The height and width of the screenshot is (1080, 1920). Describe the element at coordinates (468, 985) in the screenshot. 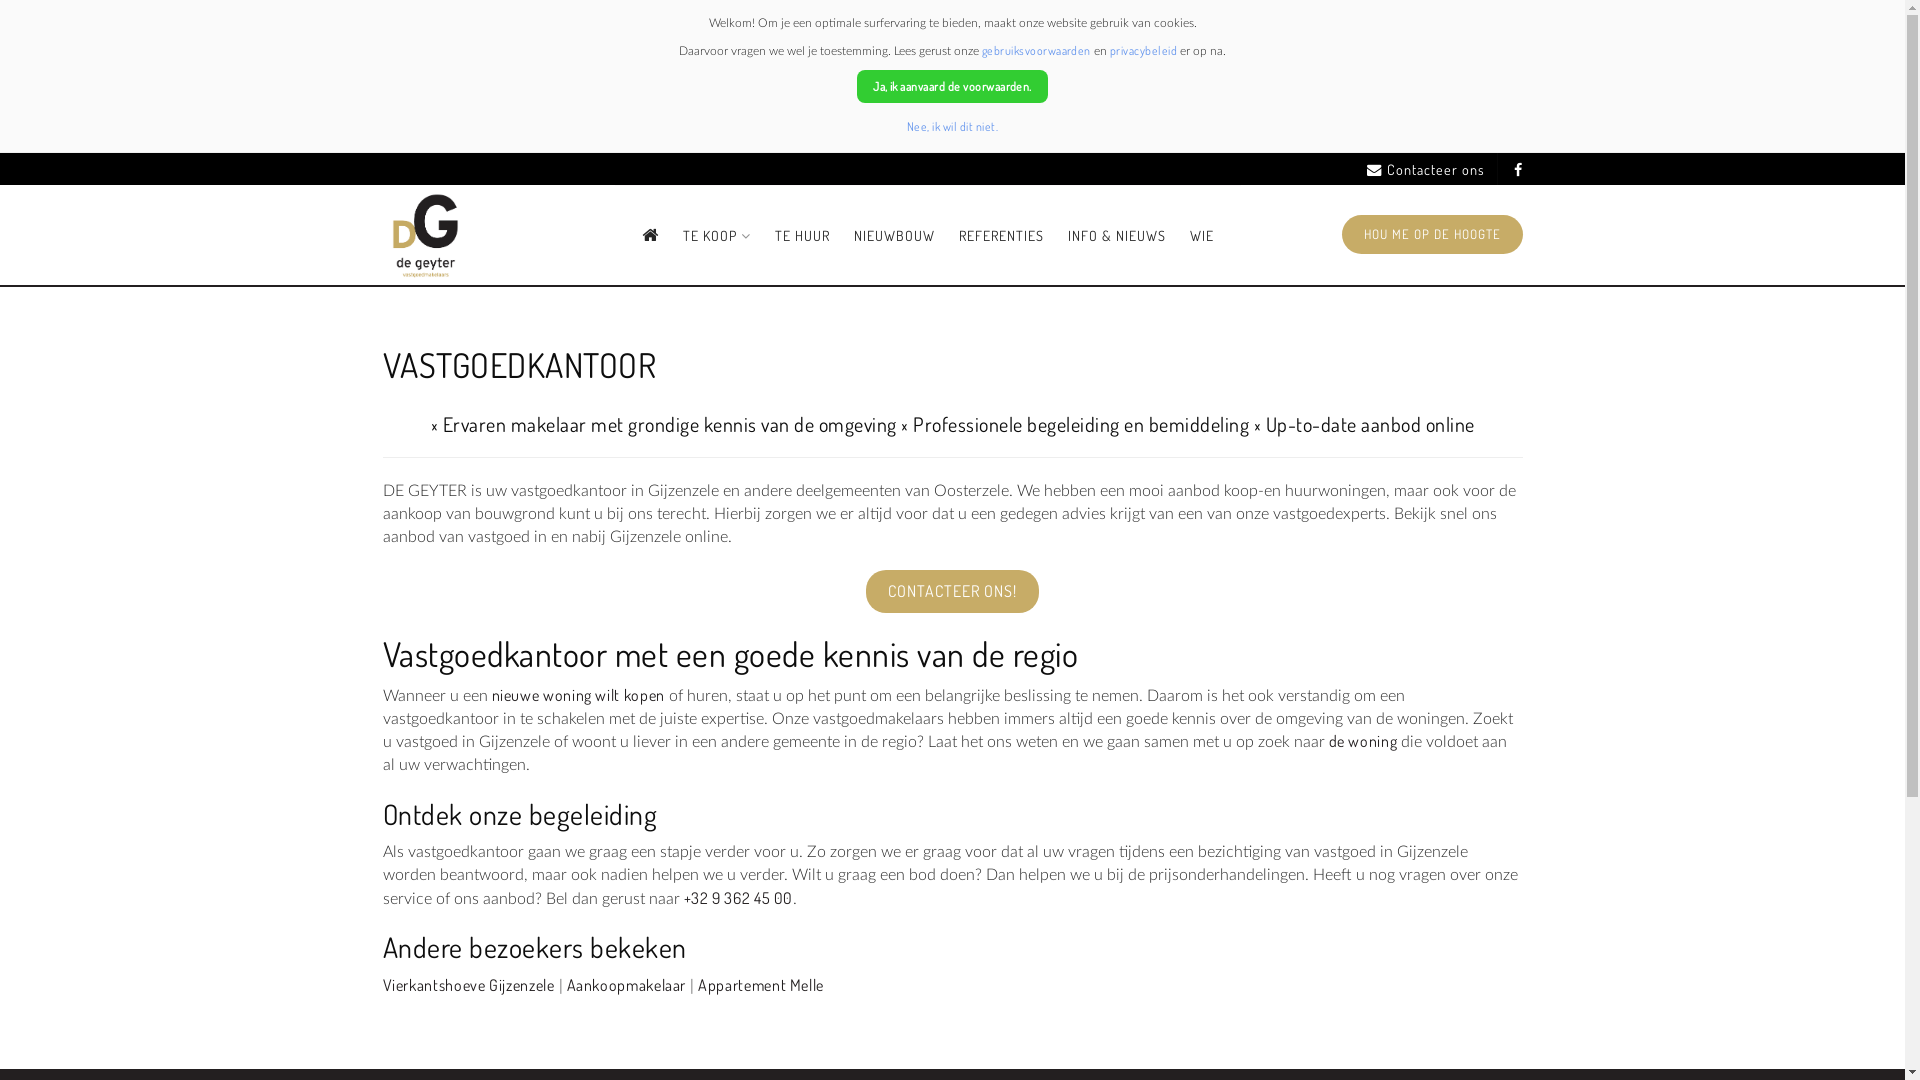

I see `Vierkantshoeve Gijzenzele` at that location.